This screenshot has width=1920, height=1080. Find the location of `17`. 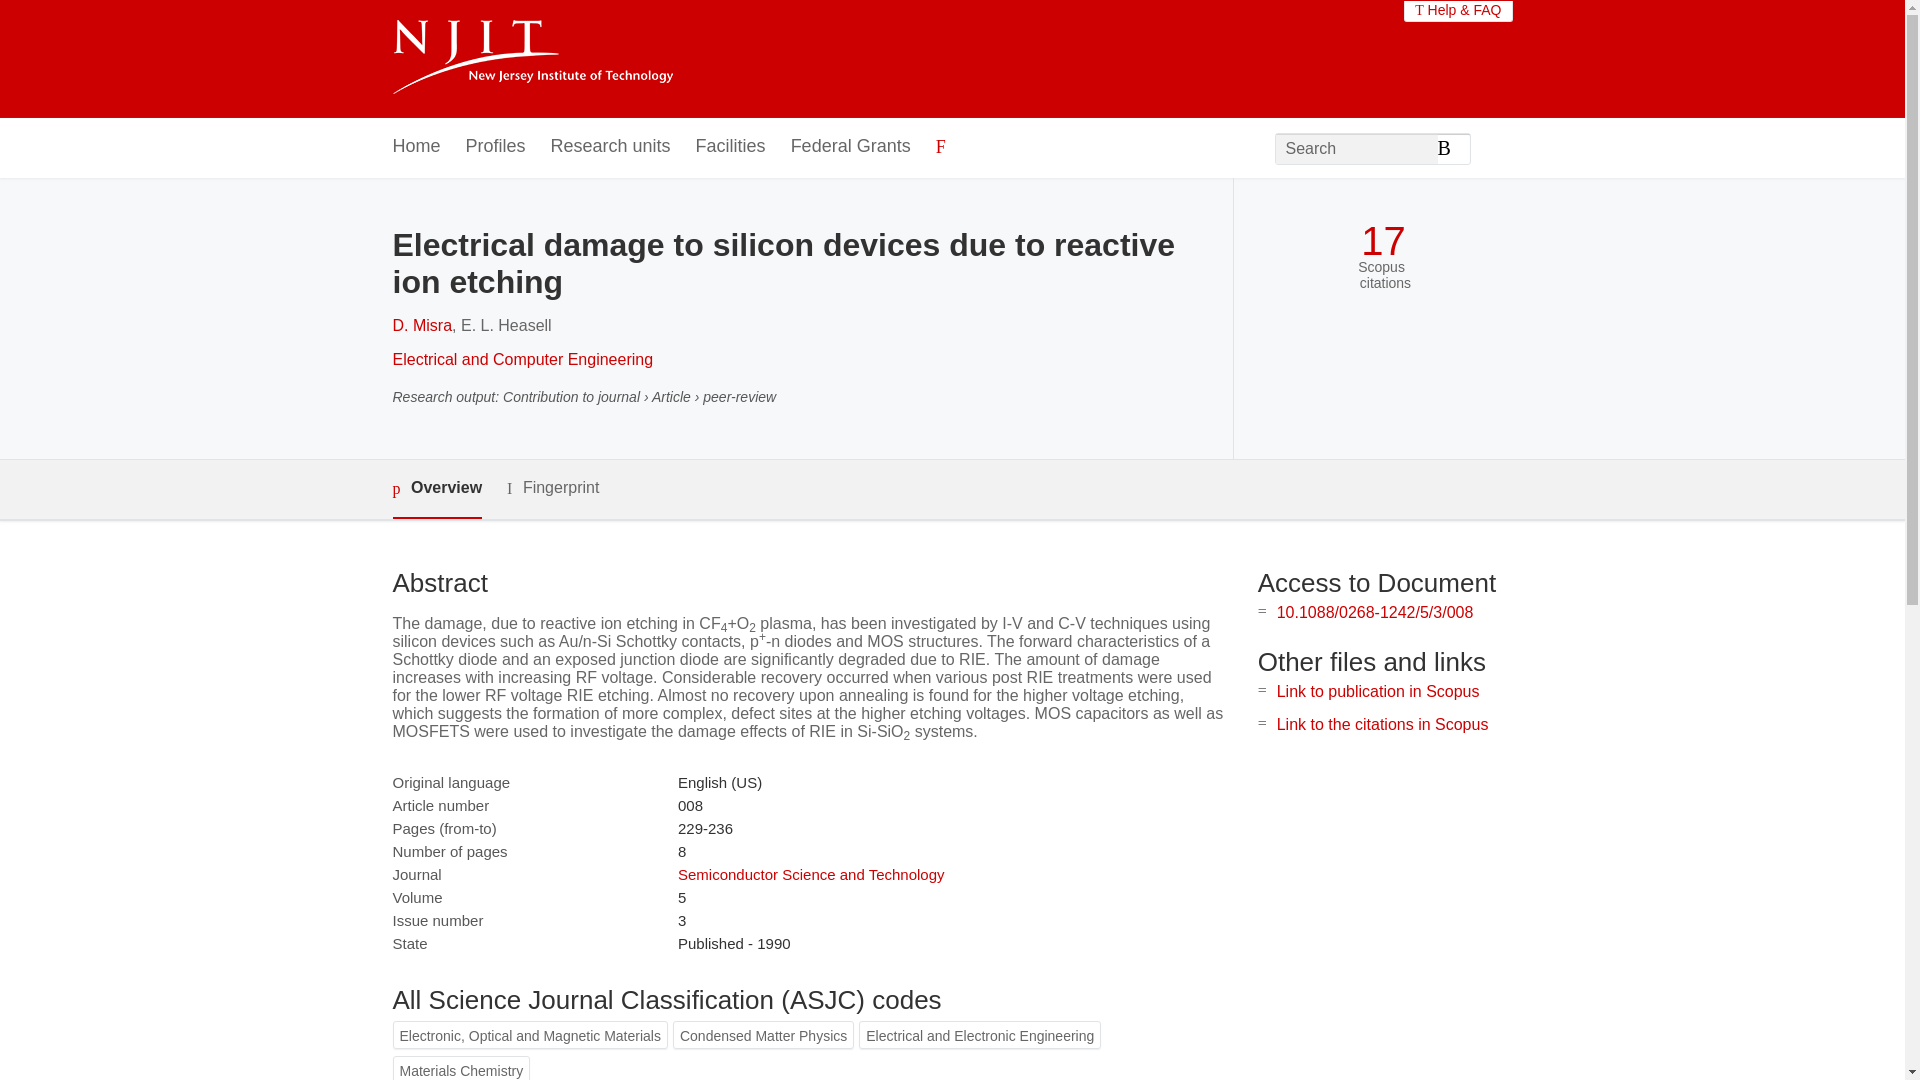

17 is located at coordinates (1383, 241).